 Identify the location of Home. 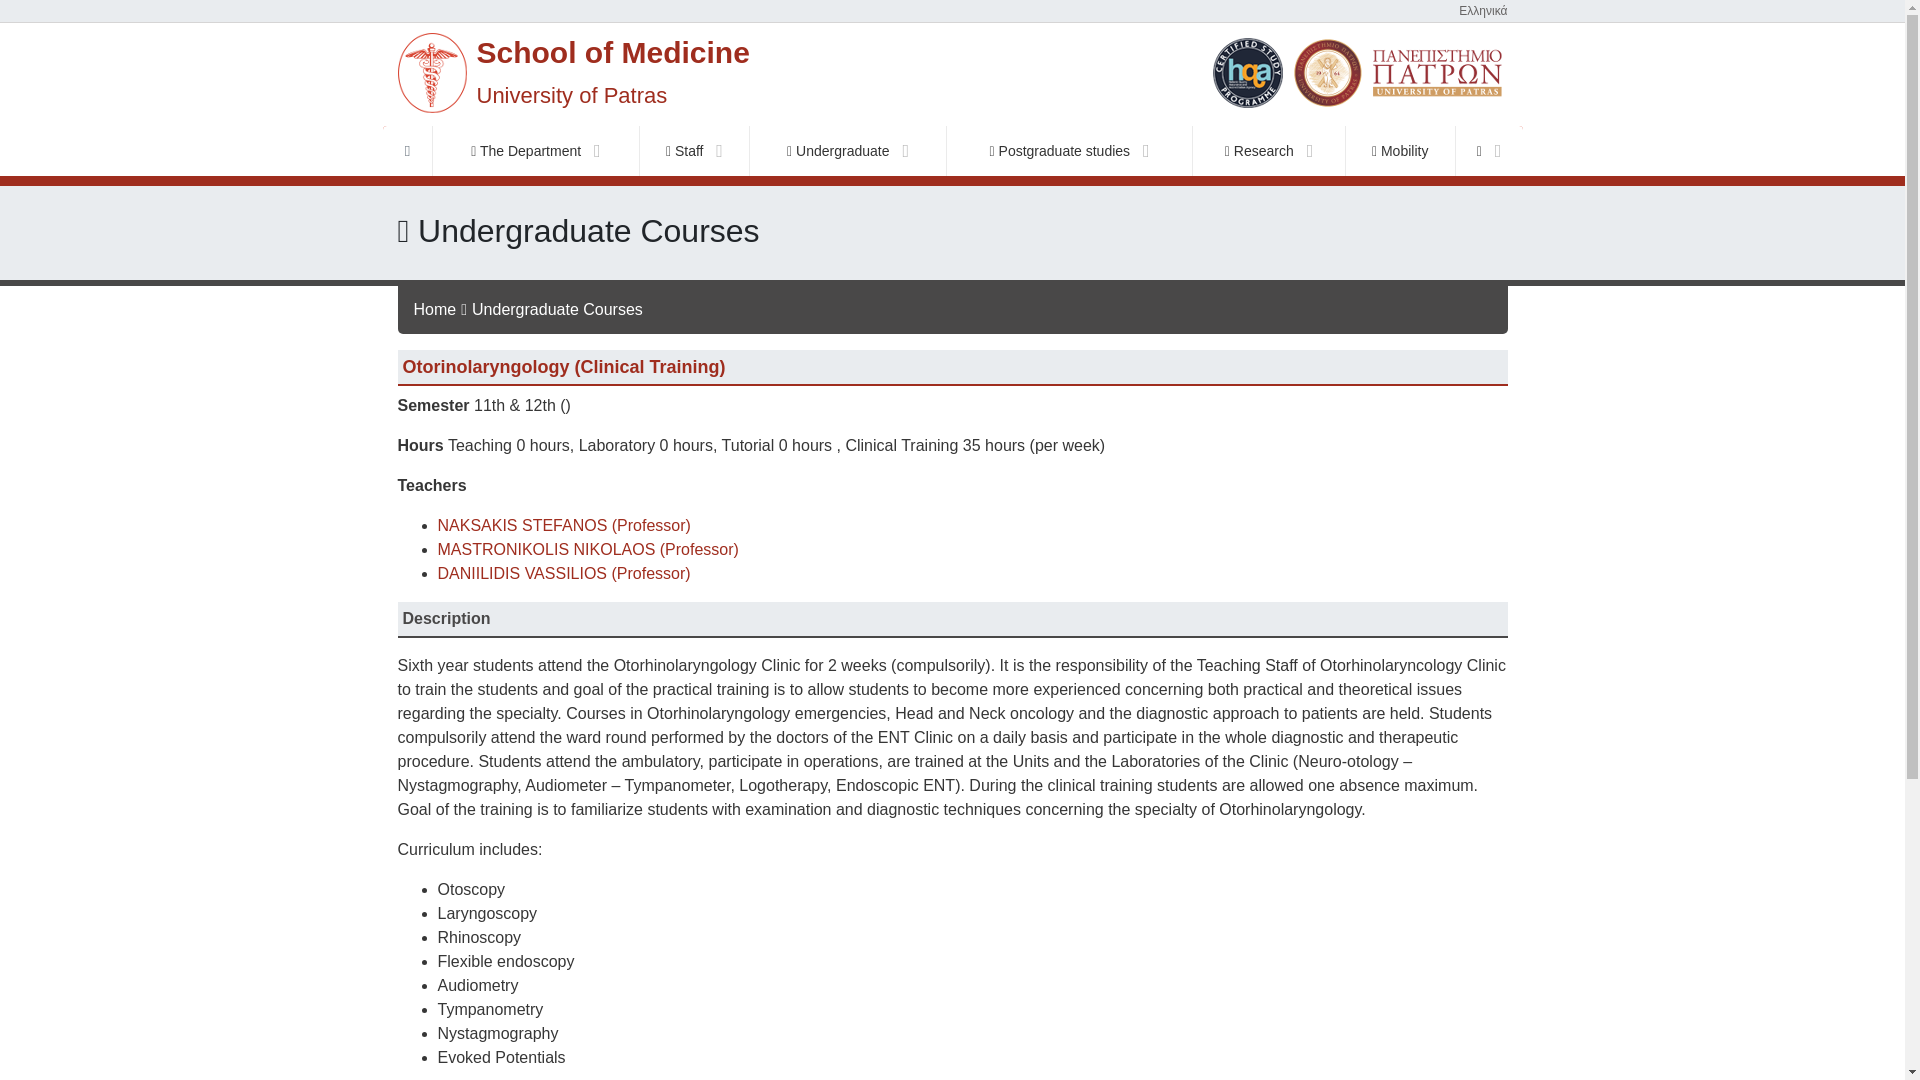
(435, 309).